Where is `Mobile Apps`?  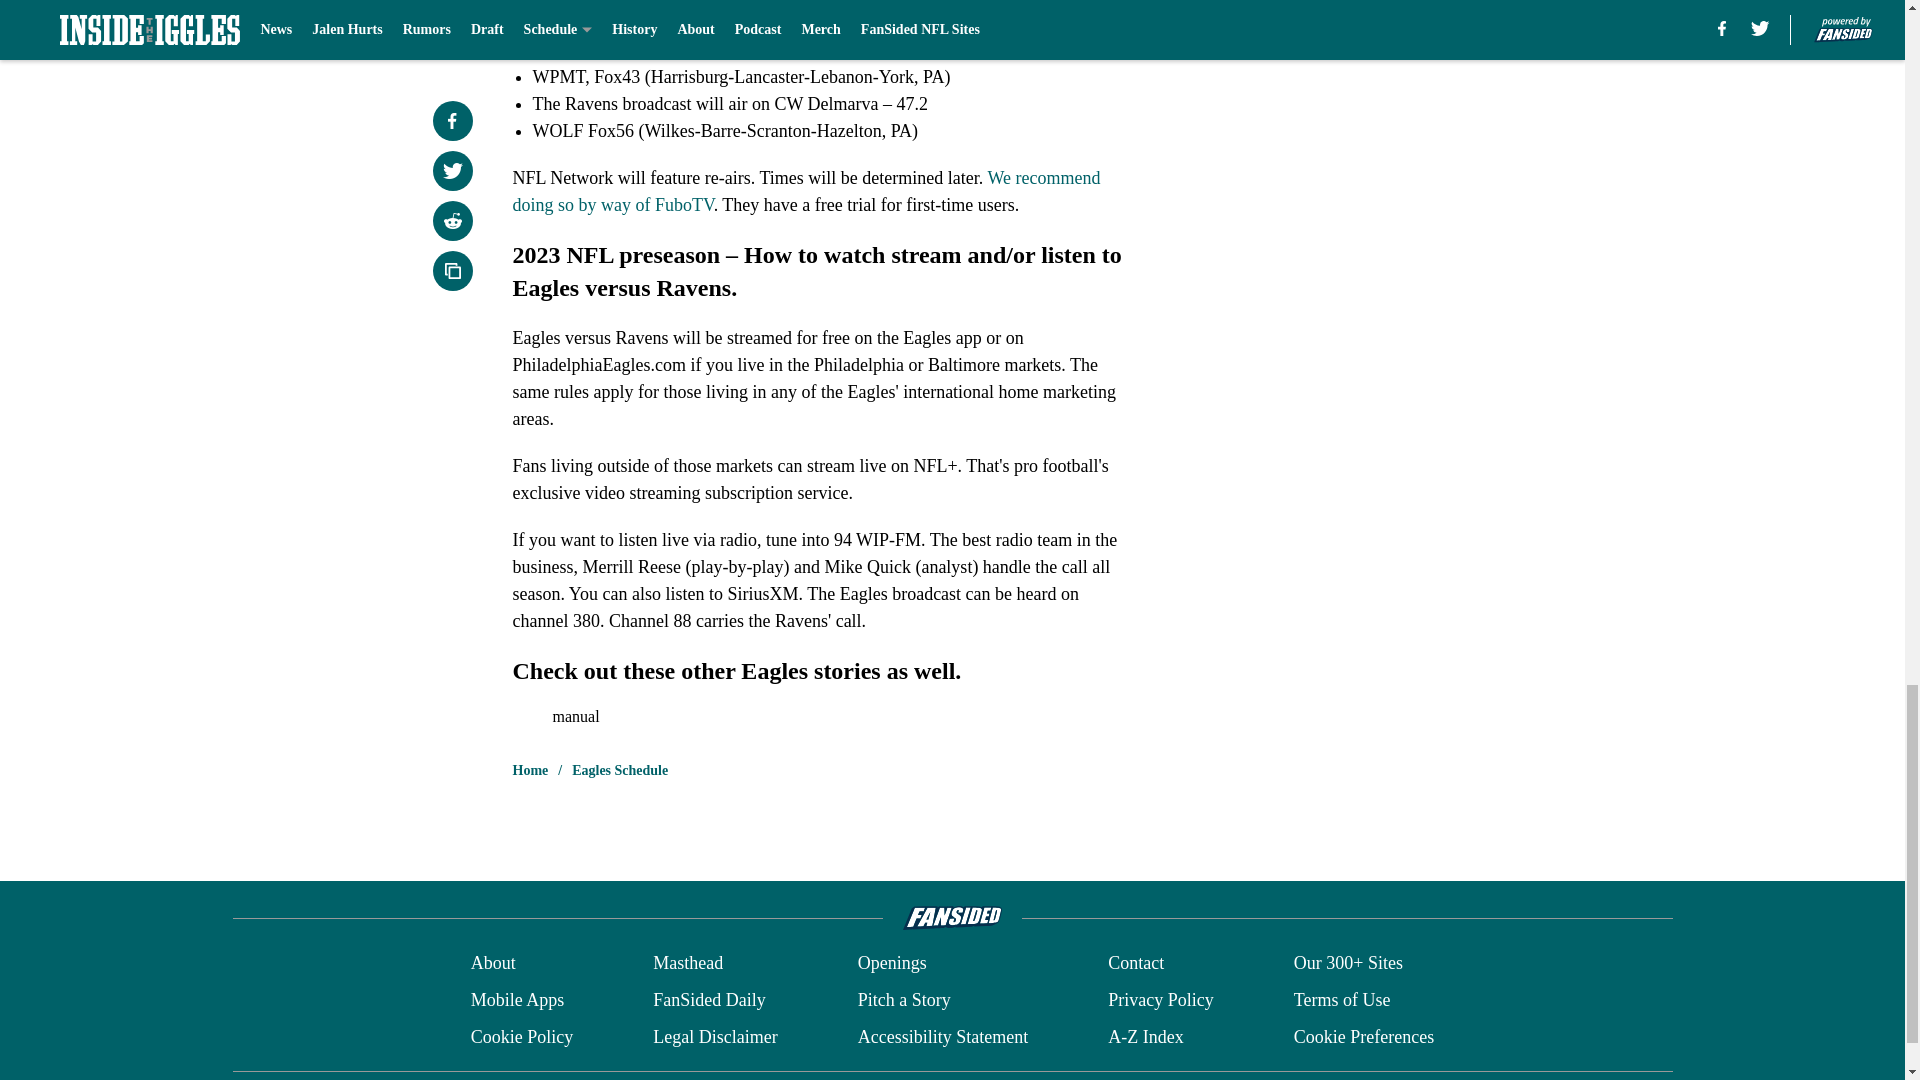
Mobile Apps is located at coordinates (517, 1000).